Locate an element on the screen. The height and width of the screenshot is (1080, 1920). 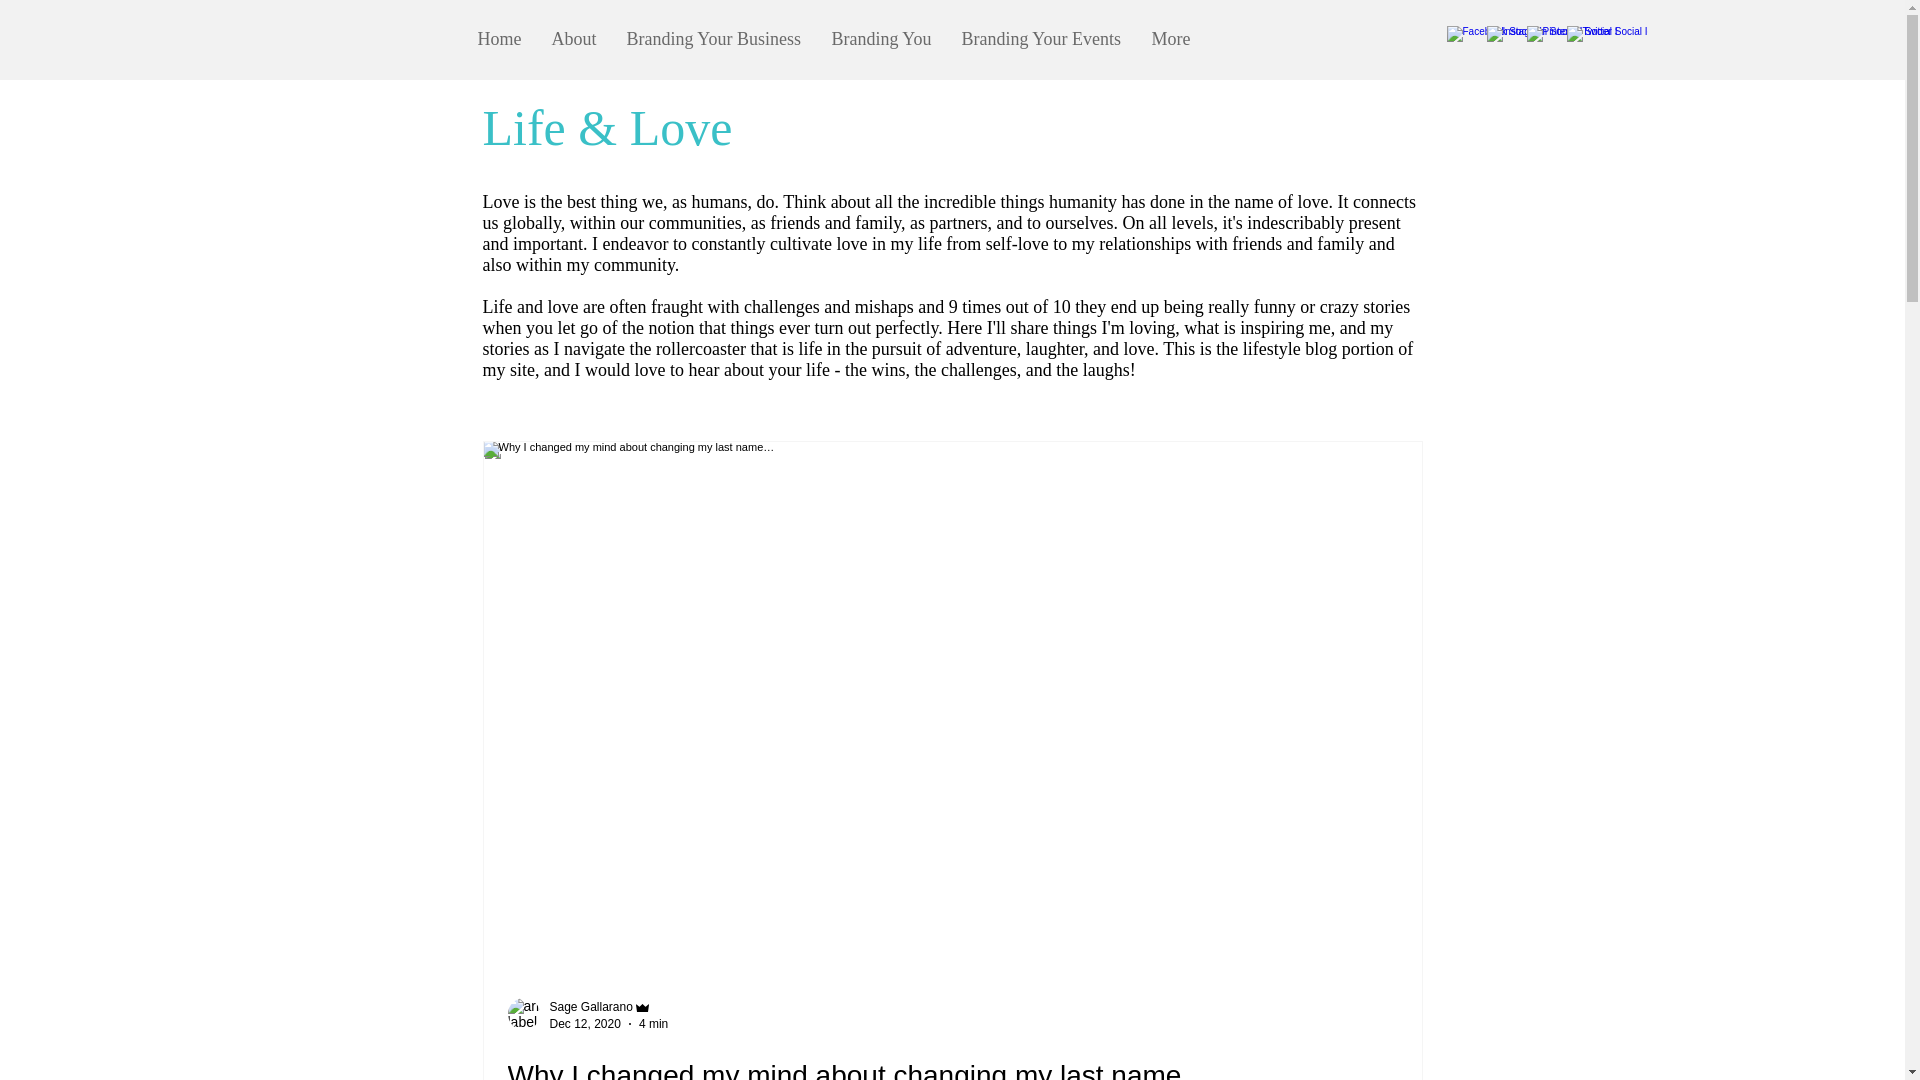
Branding Your Business is located at coordinates (714, 38).